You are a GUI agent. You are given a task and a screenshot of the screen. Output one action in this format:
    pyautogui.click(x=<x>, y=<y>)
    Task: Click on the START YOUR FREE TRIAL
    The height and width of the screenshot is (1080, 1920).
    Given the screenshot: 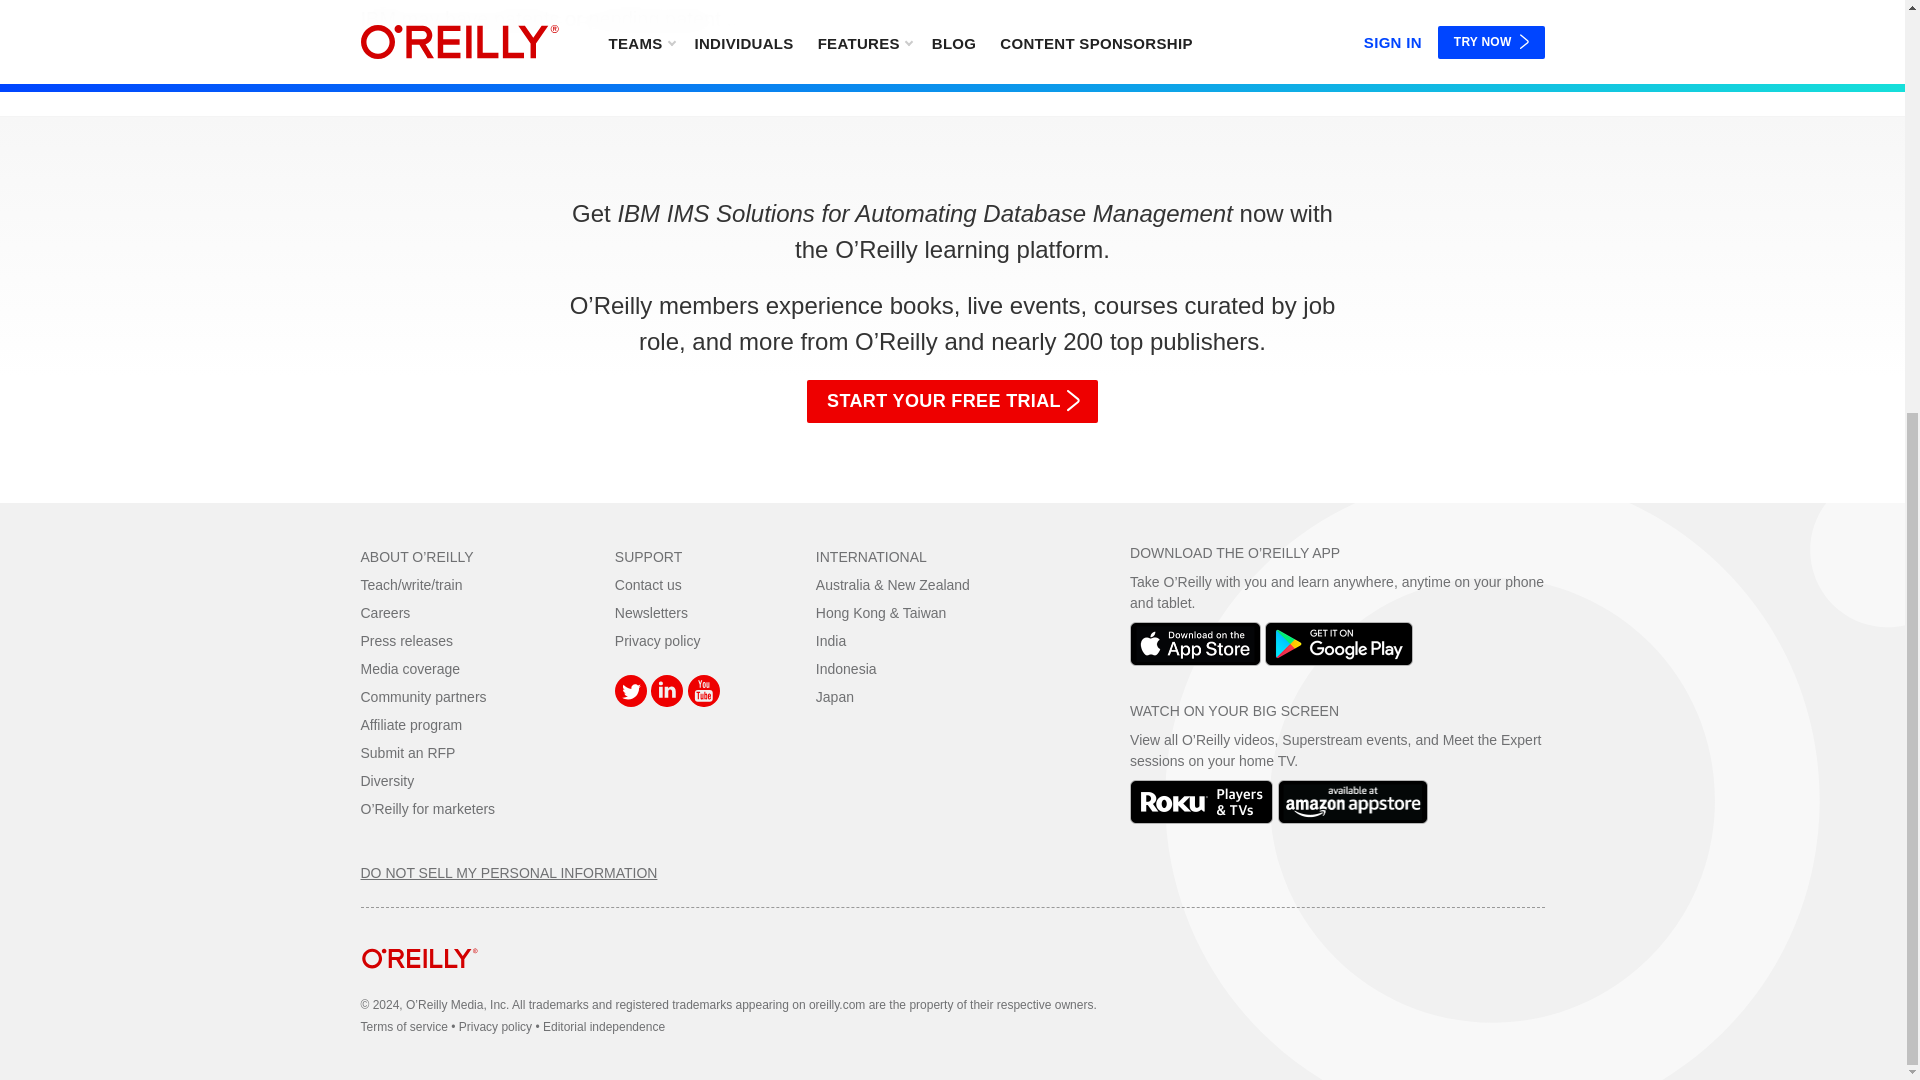 What is the action you would take?
    pyautogui.click(x=952, y=402)
    